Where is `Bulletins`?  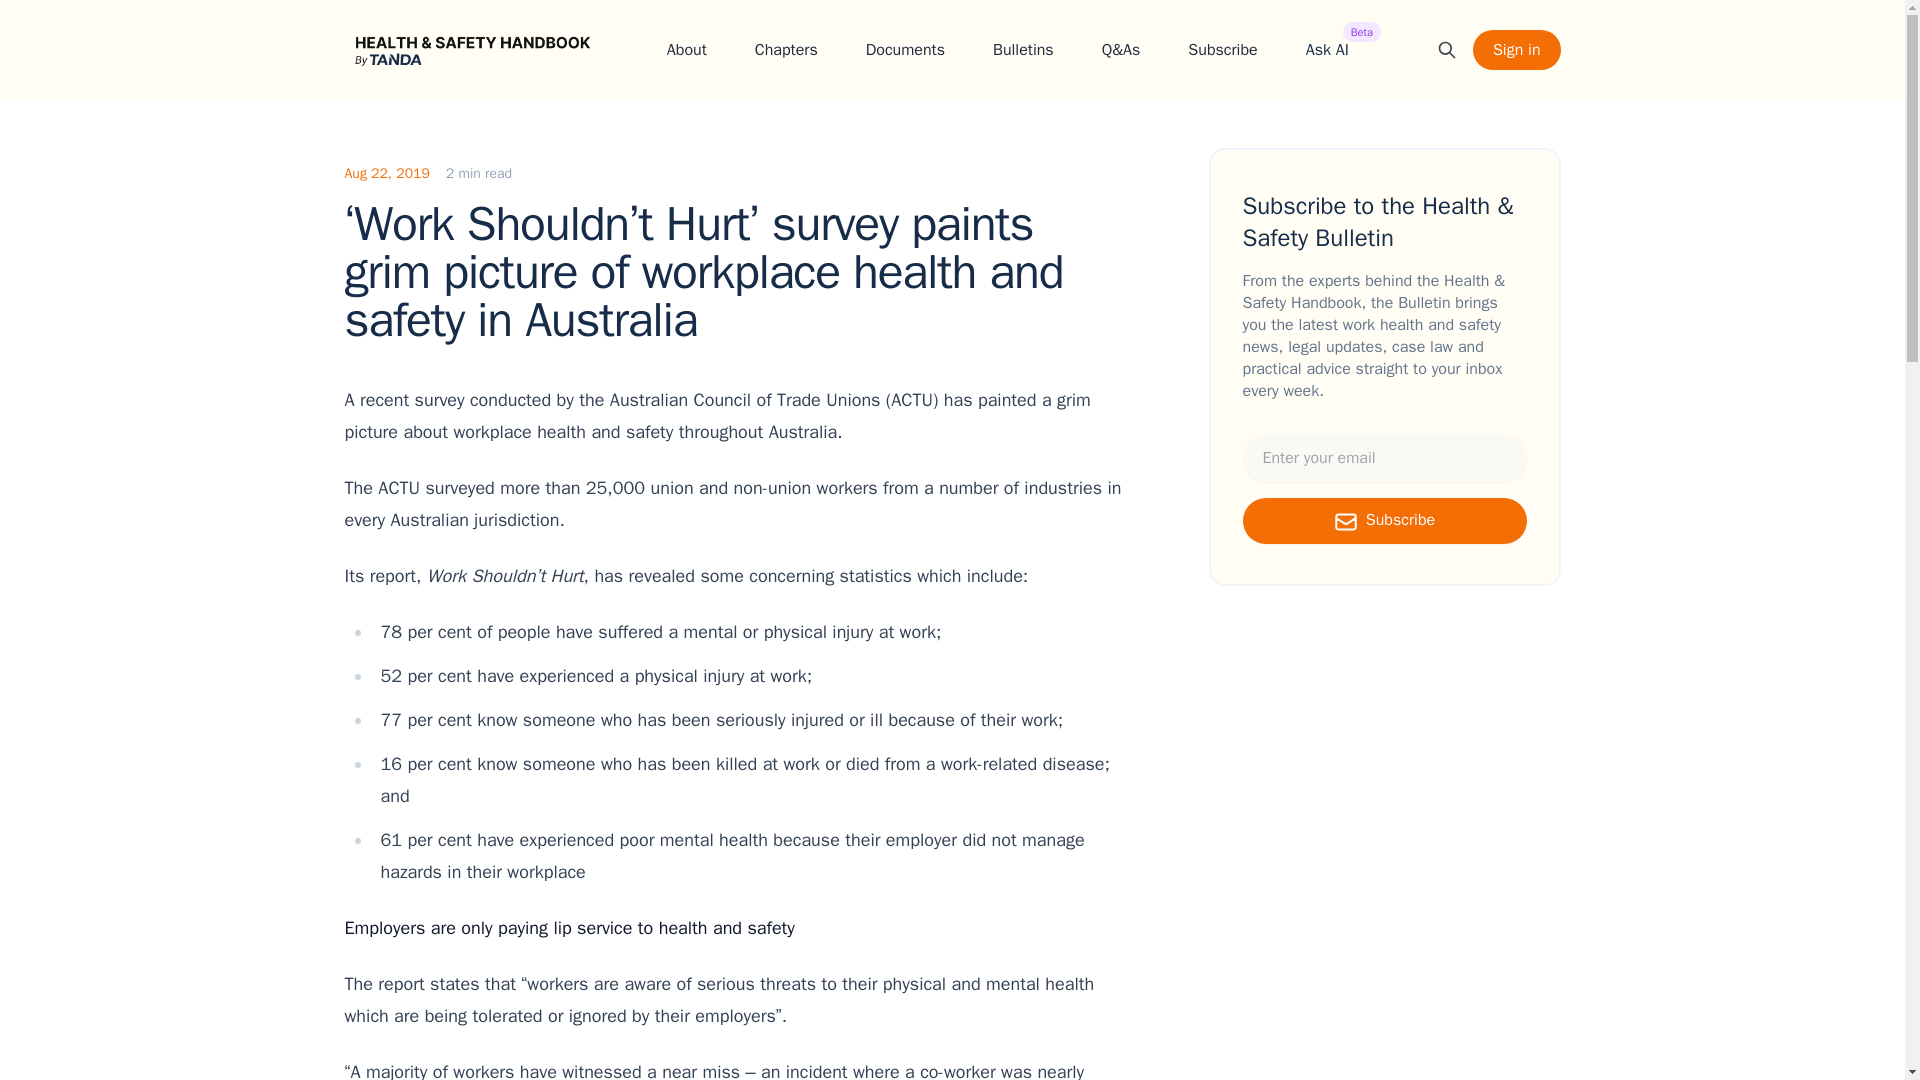 Bulletins is located at coordinates (904, 49).